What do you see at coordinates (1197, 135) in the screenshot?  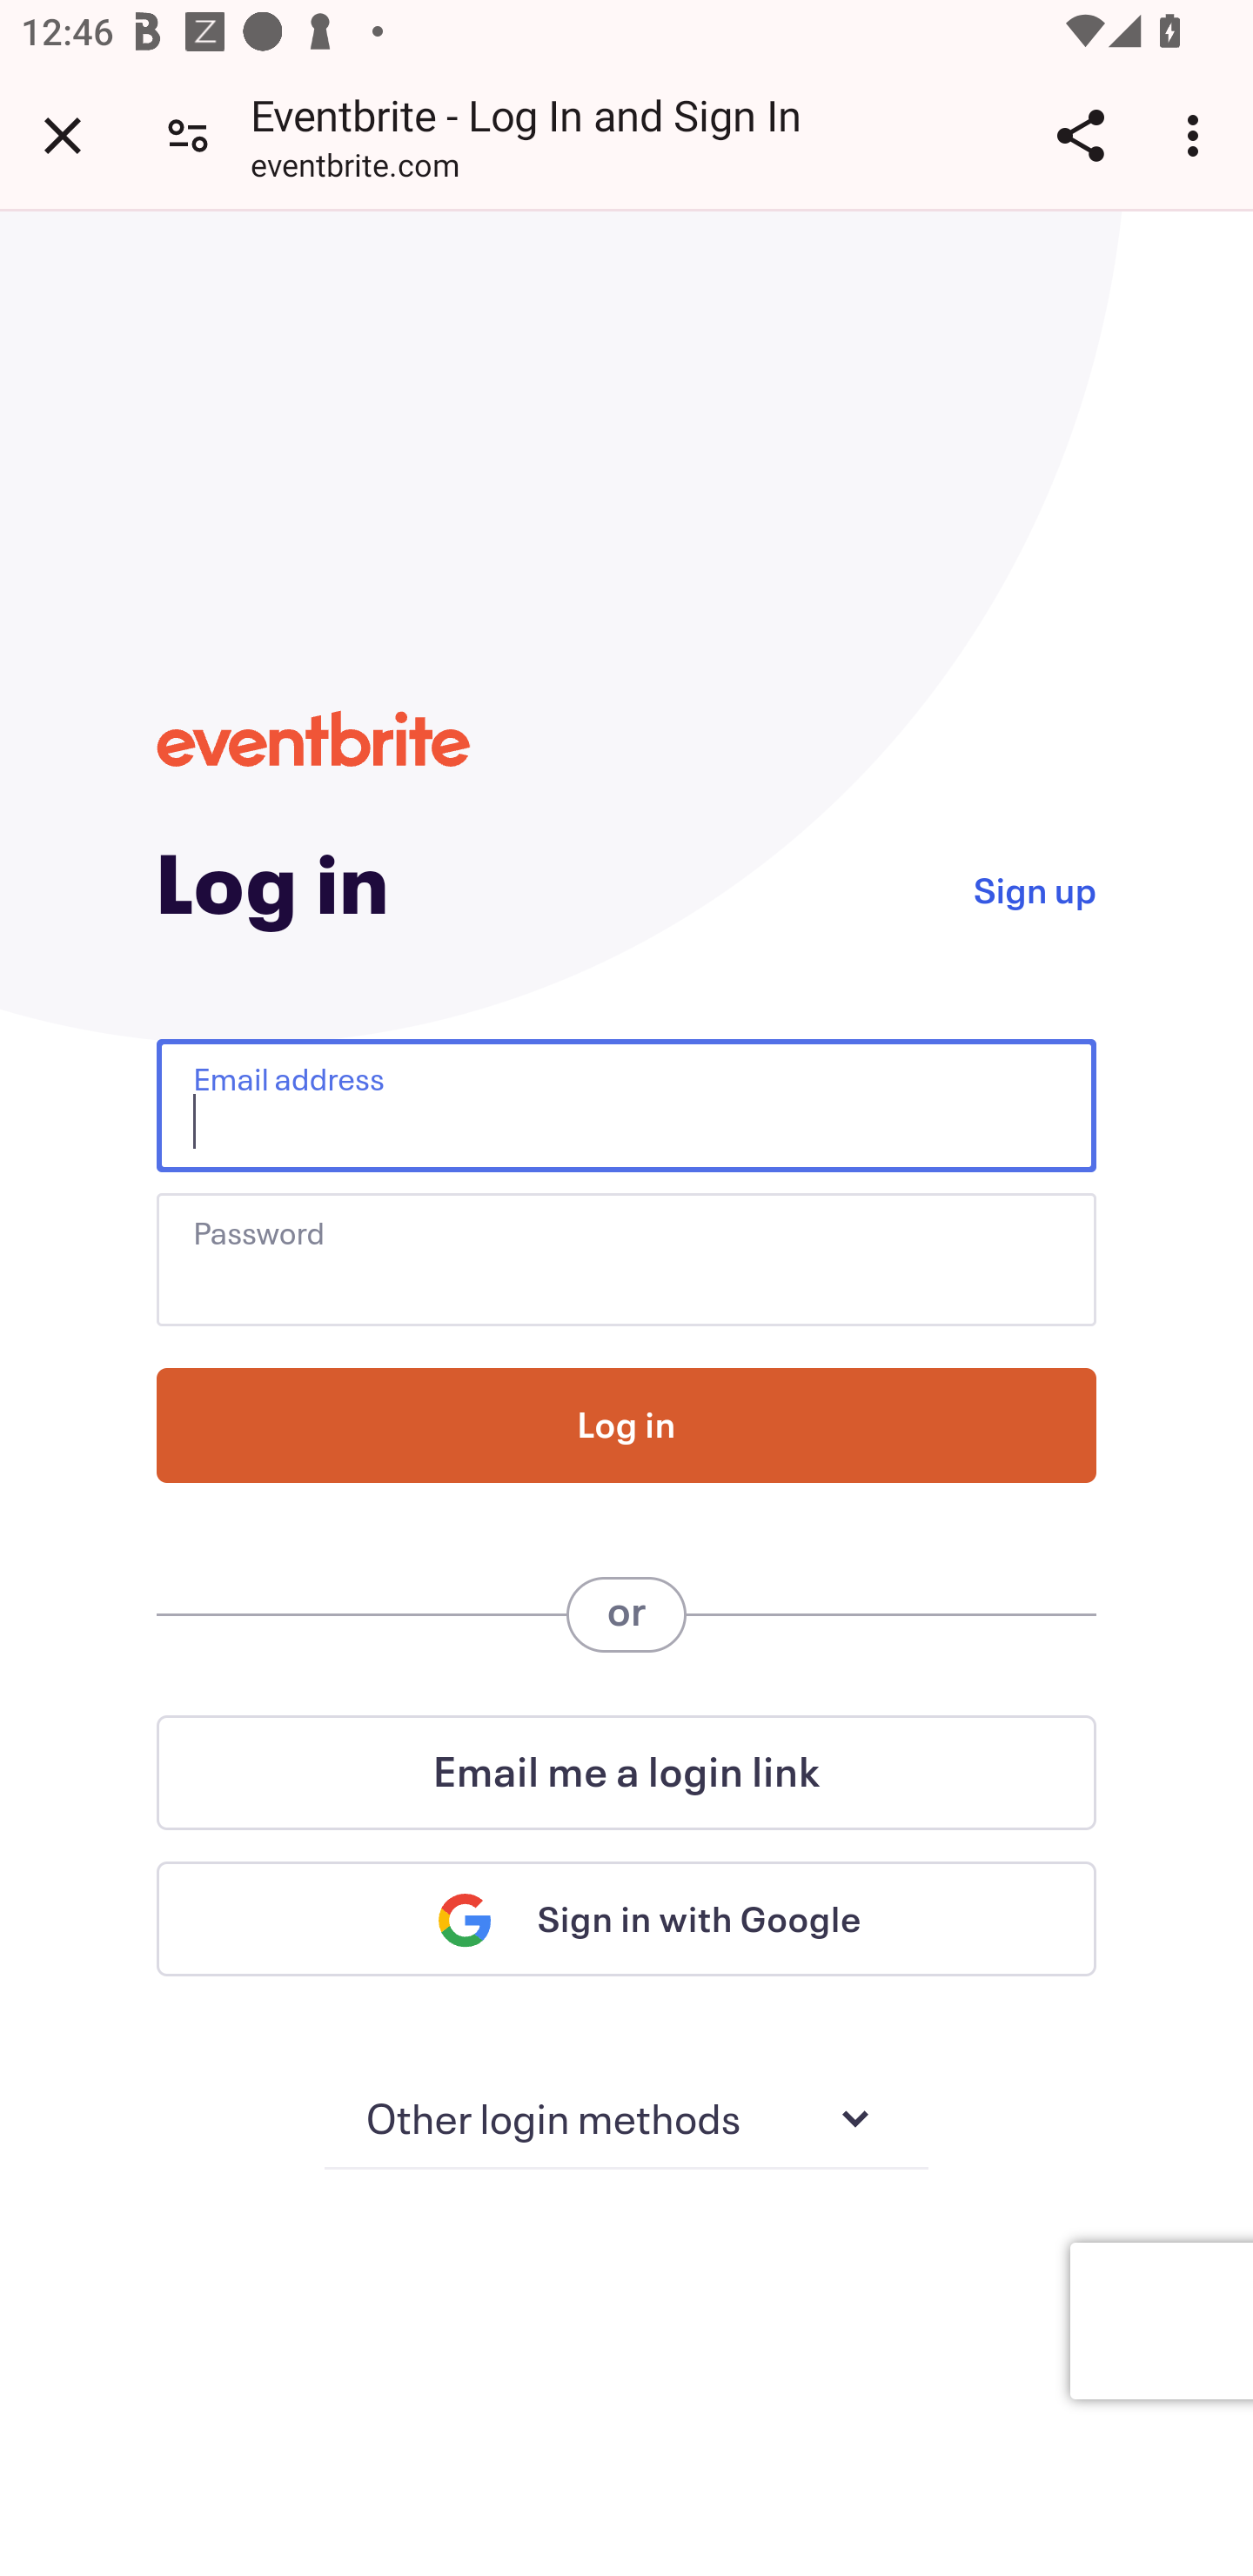 I see `Customize and control Google Chrome` at bounding box center [1197, 135].